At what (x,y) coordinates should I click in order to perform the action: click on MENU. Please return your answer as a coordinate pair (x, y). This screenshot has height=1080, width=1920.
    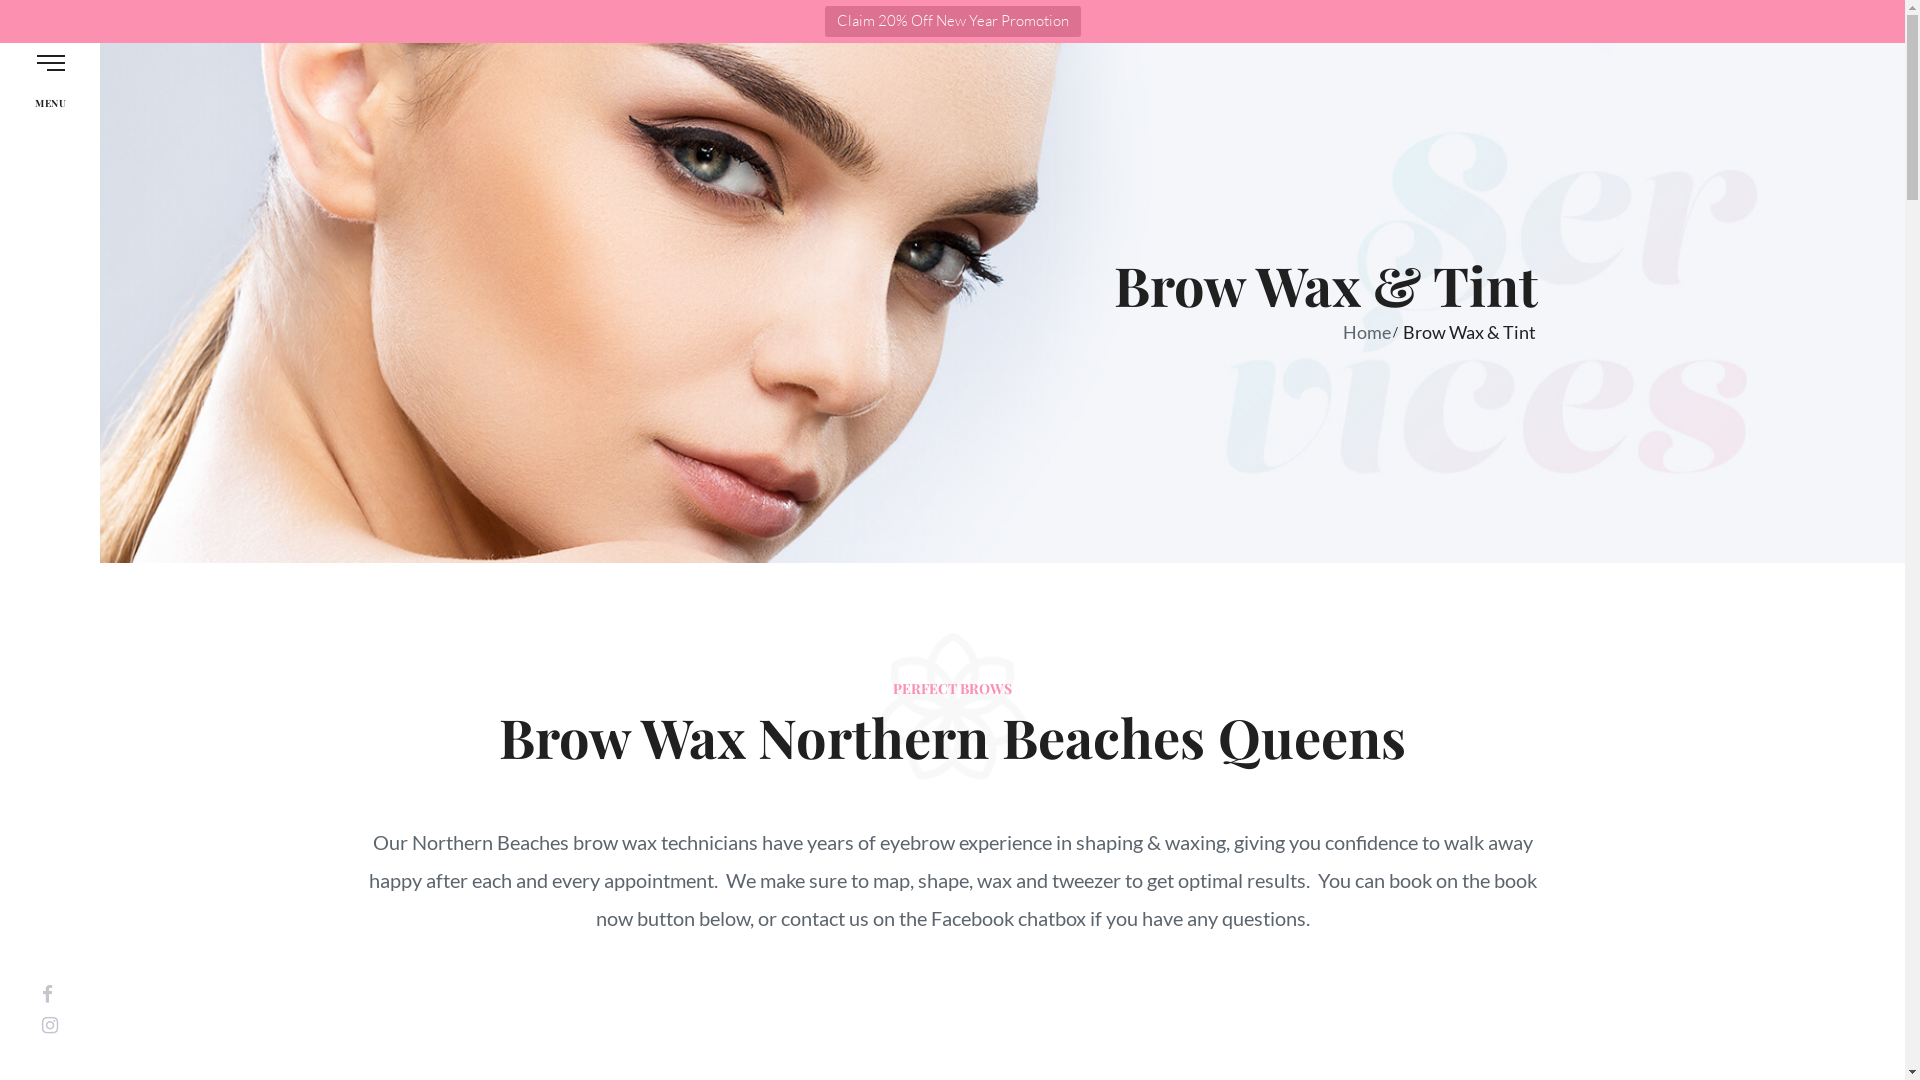
    Looking at the image, I should click on (50, 75).